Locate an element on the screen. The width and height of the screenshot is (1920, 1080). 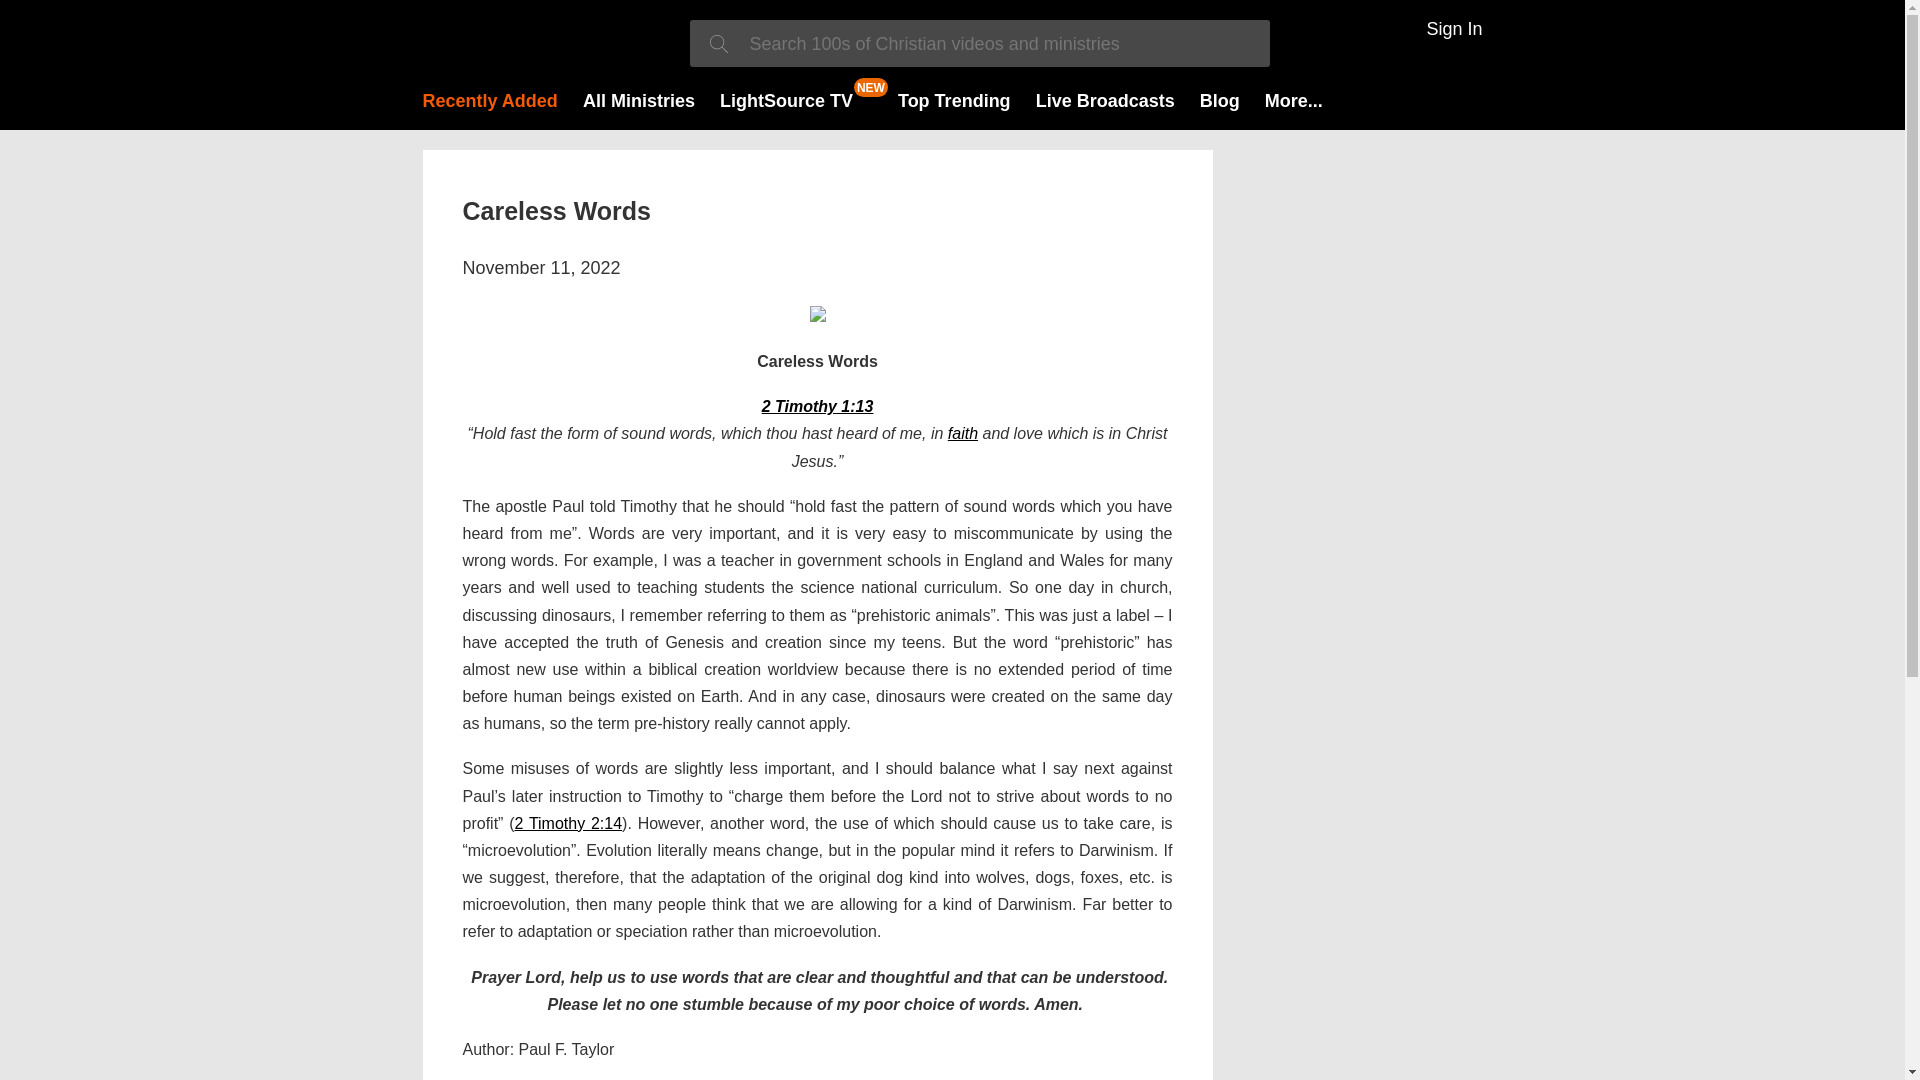
faith is located at coordinates (962, 433).